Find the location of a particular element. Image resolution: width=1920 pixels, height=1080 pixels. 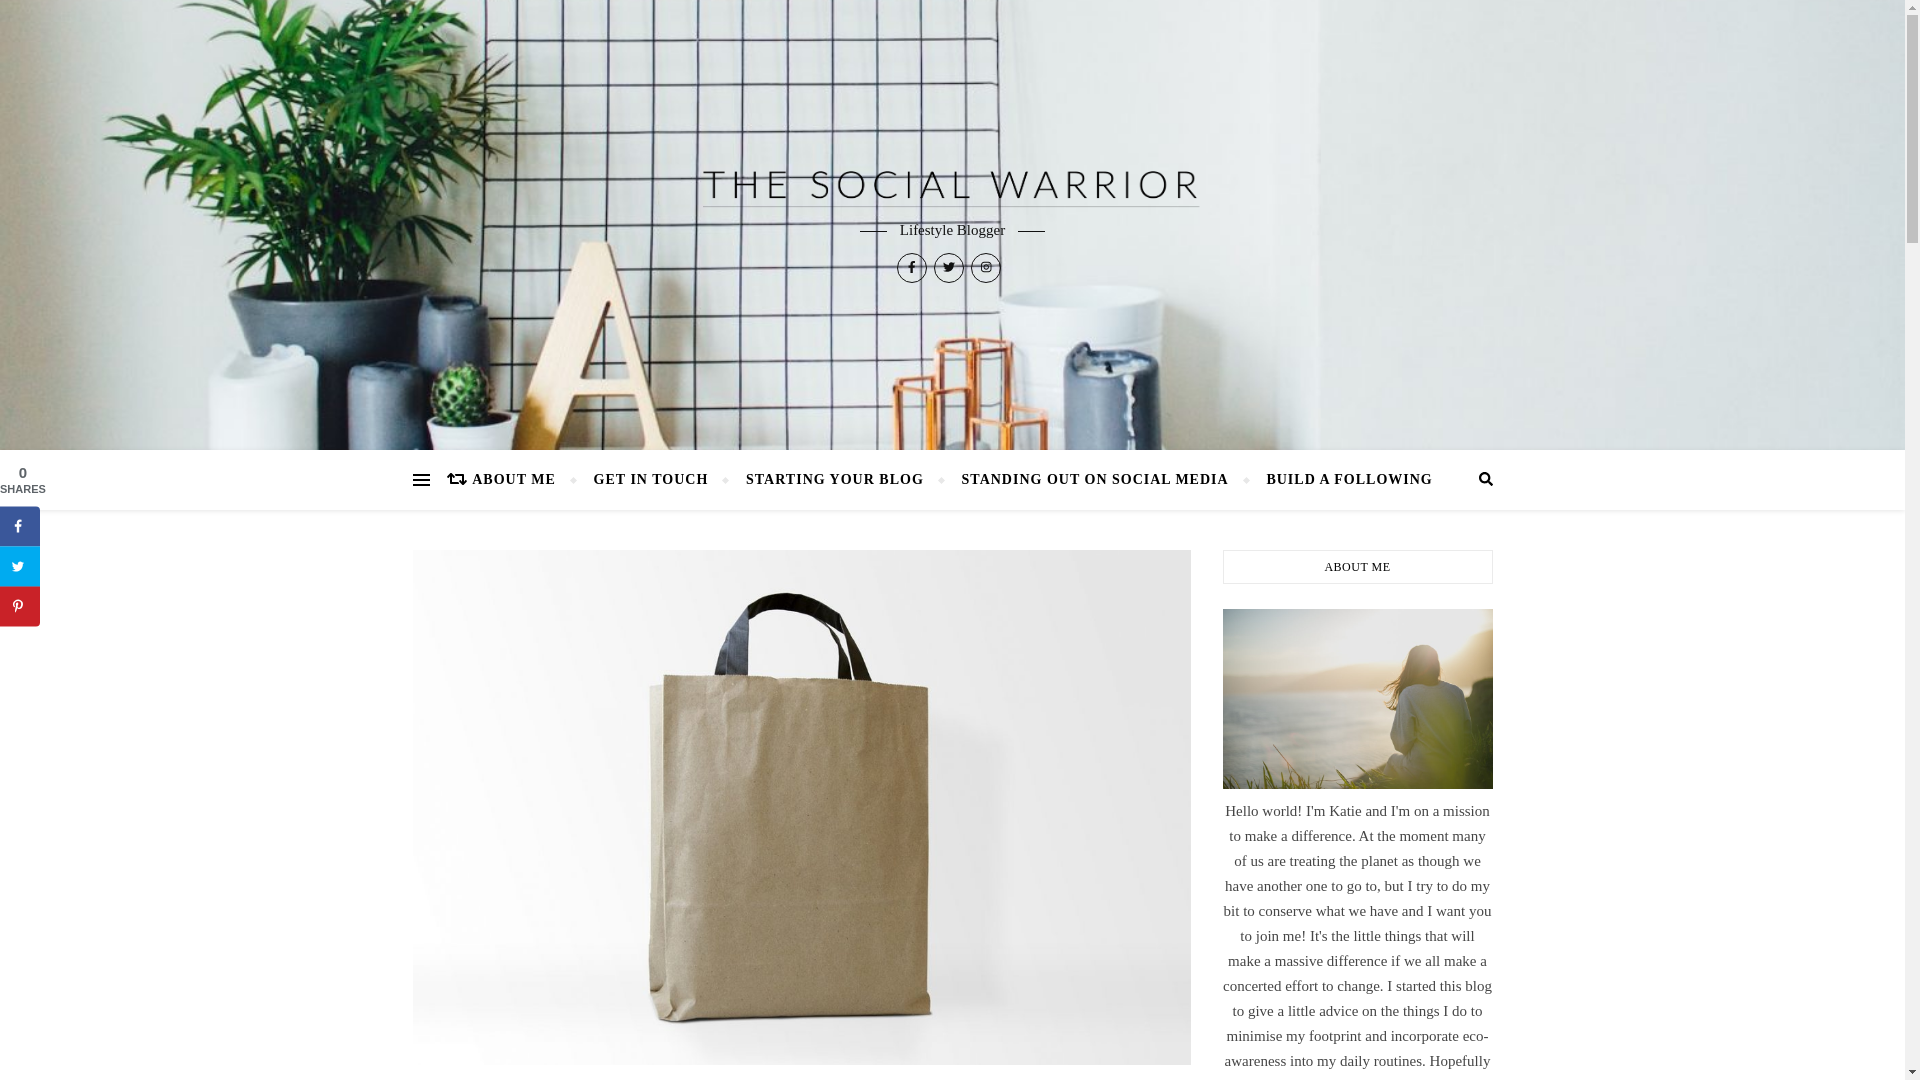

The Social Warrior is located at coordinates (952, 188).